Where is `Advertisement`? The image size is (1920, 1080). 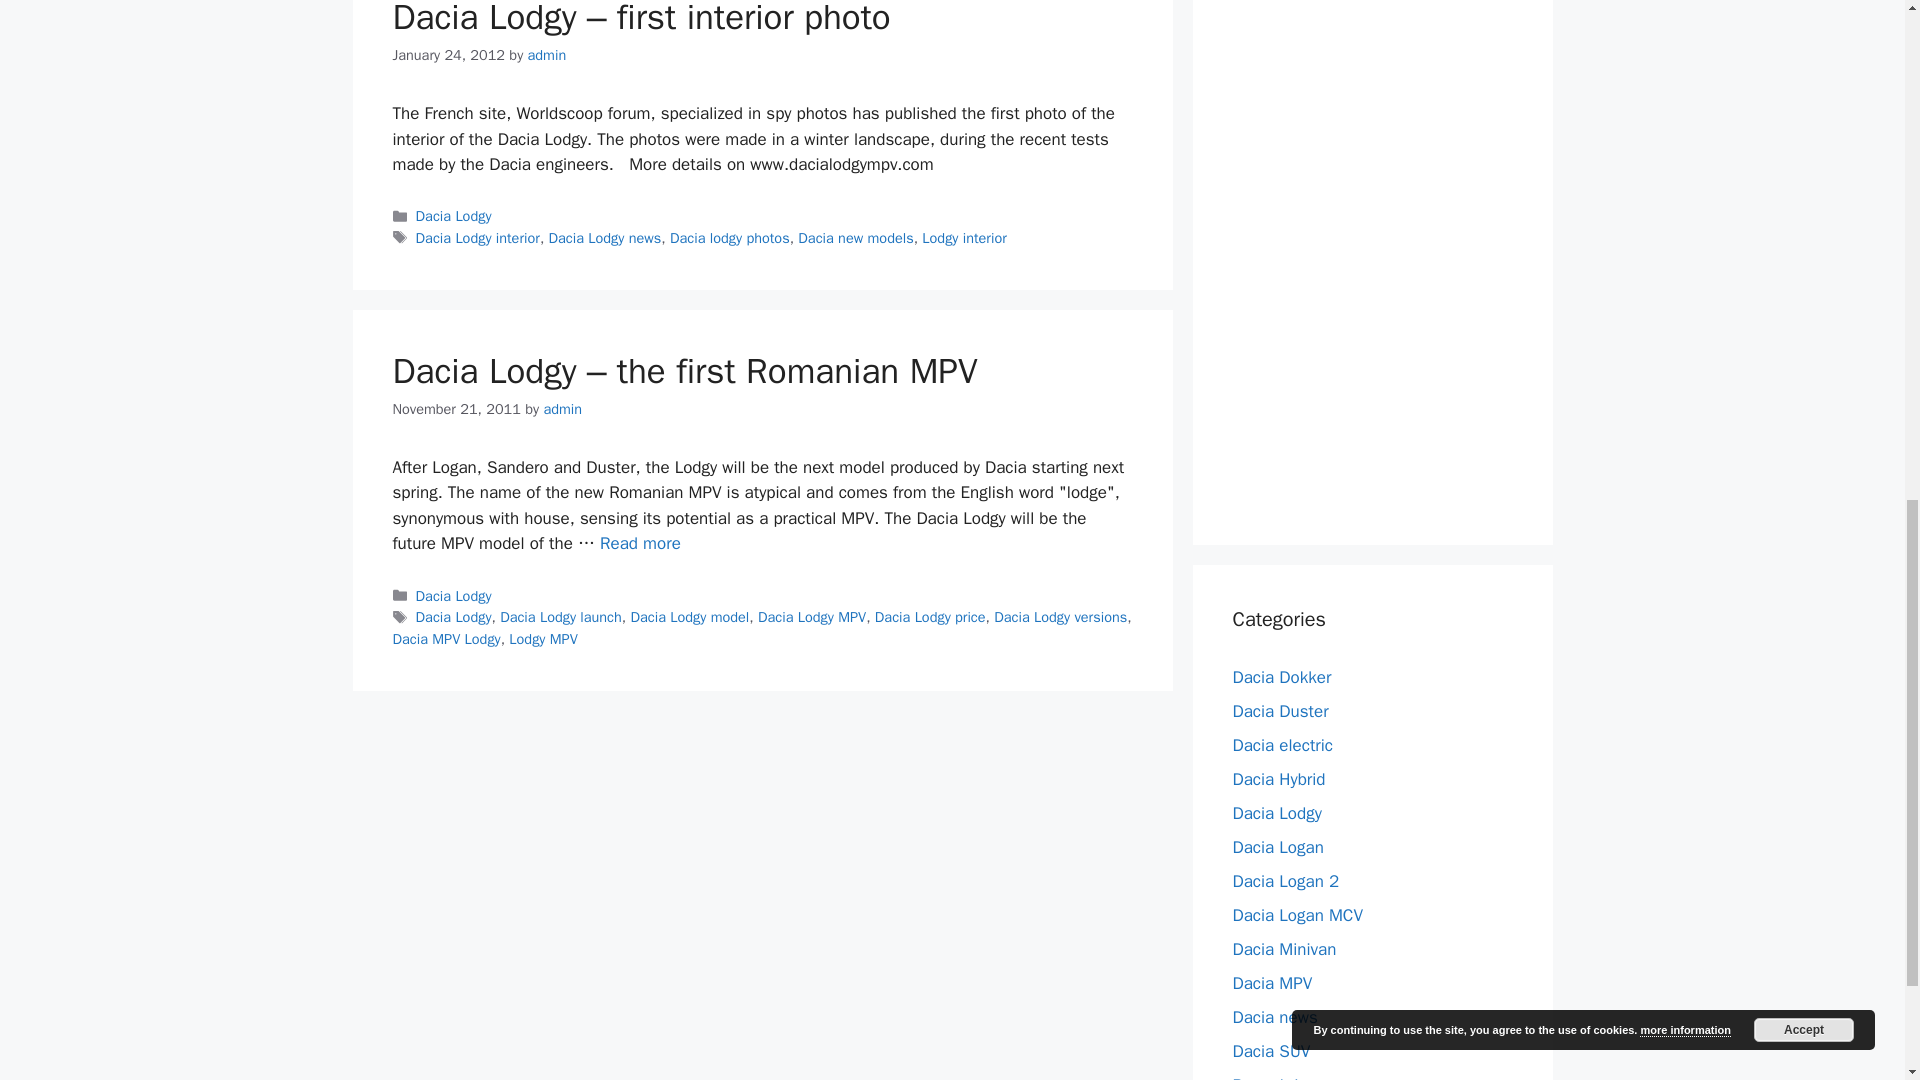 Advertisement is located at coordinates (1382, 248).